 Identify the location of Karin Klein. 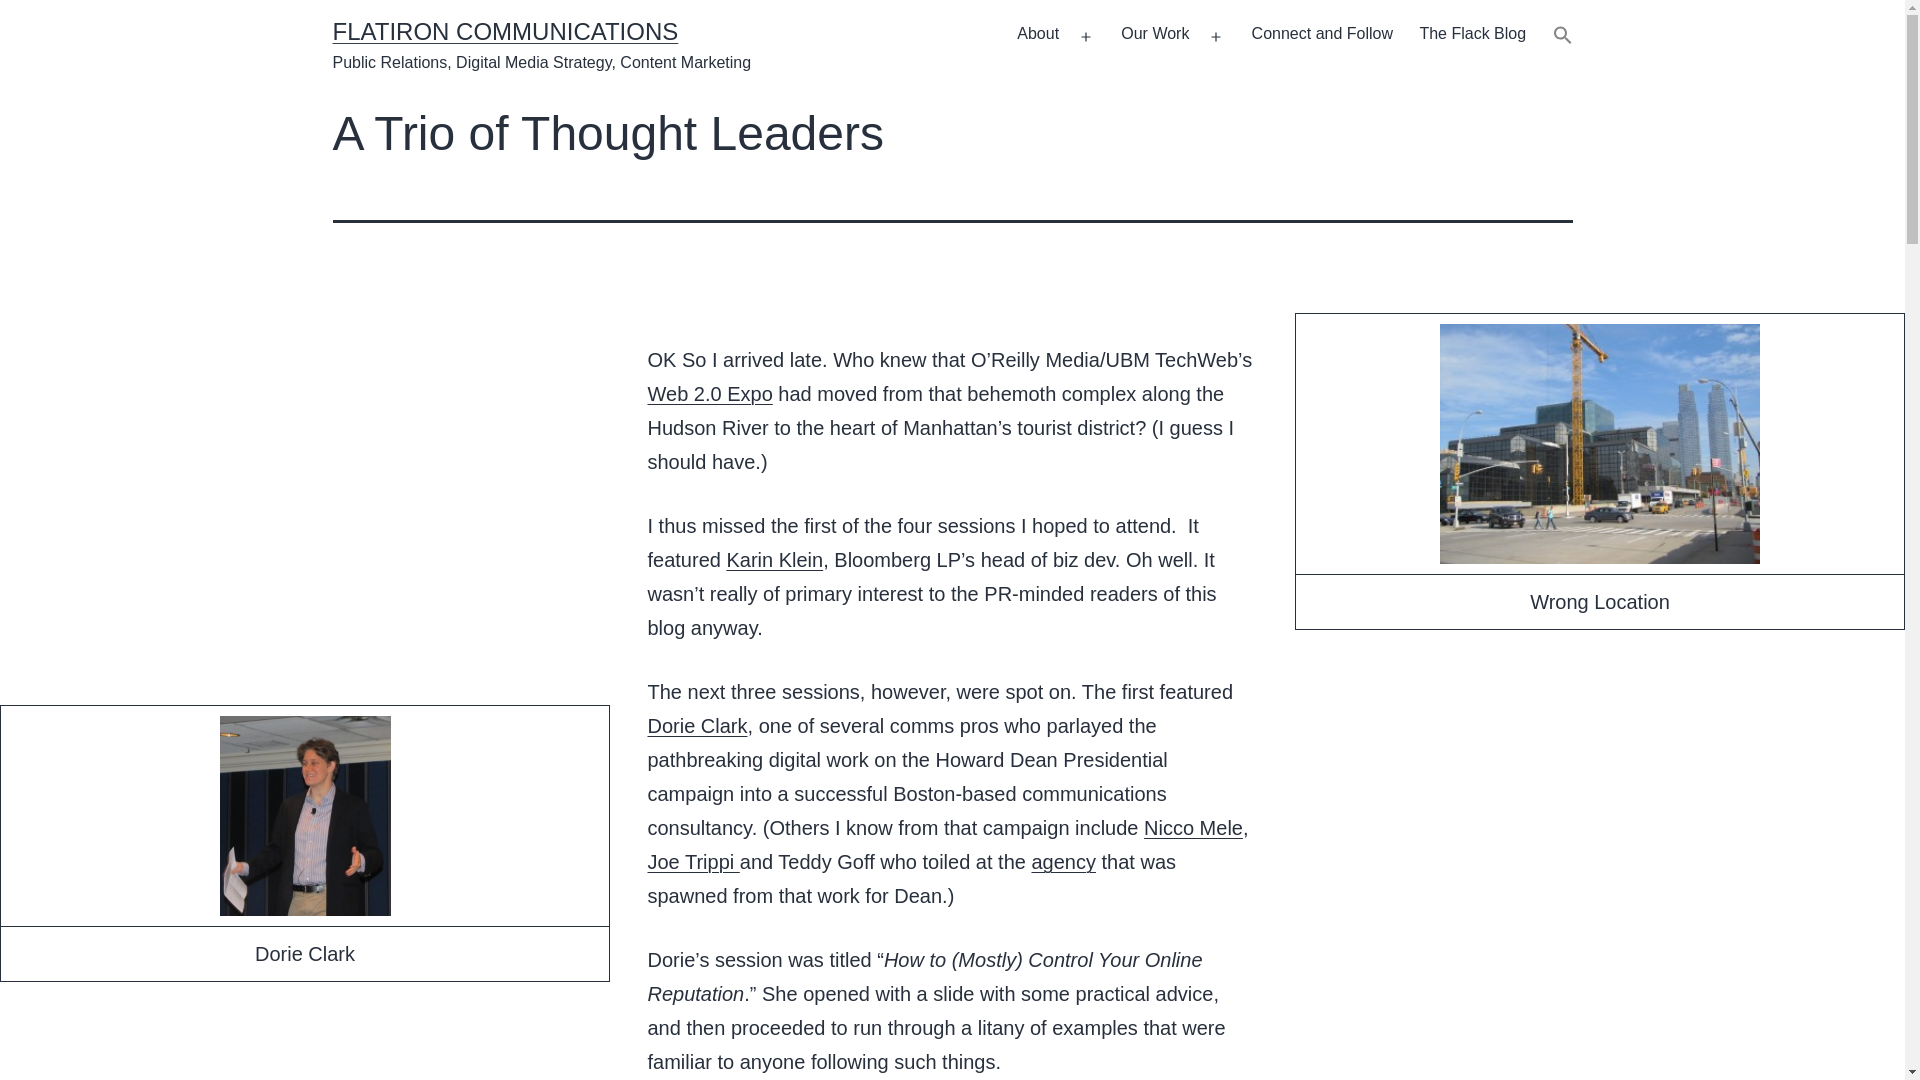
(774, 560).